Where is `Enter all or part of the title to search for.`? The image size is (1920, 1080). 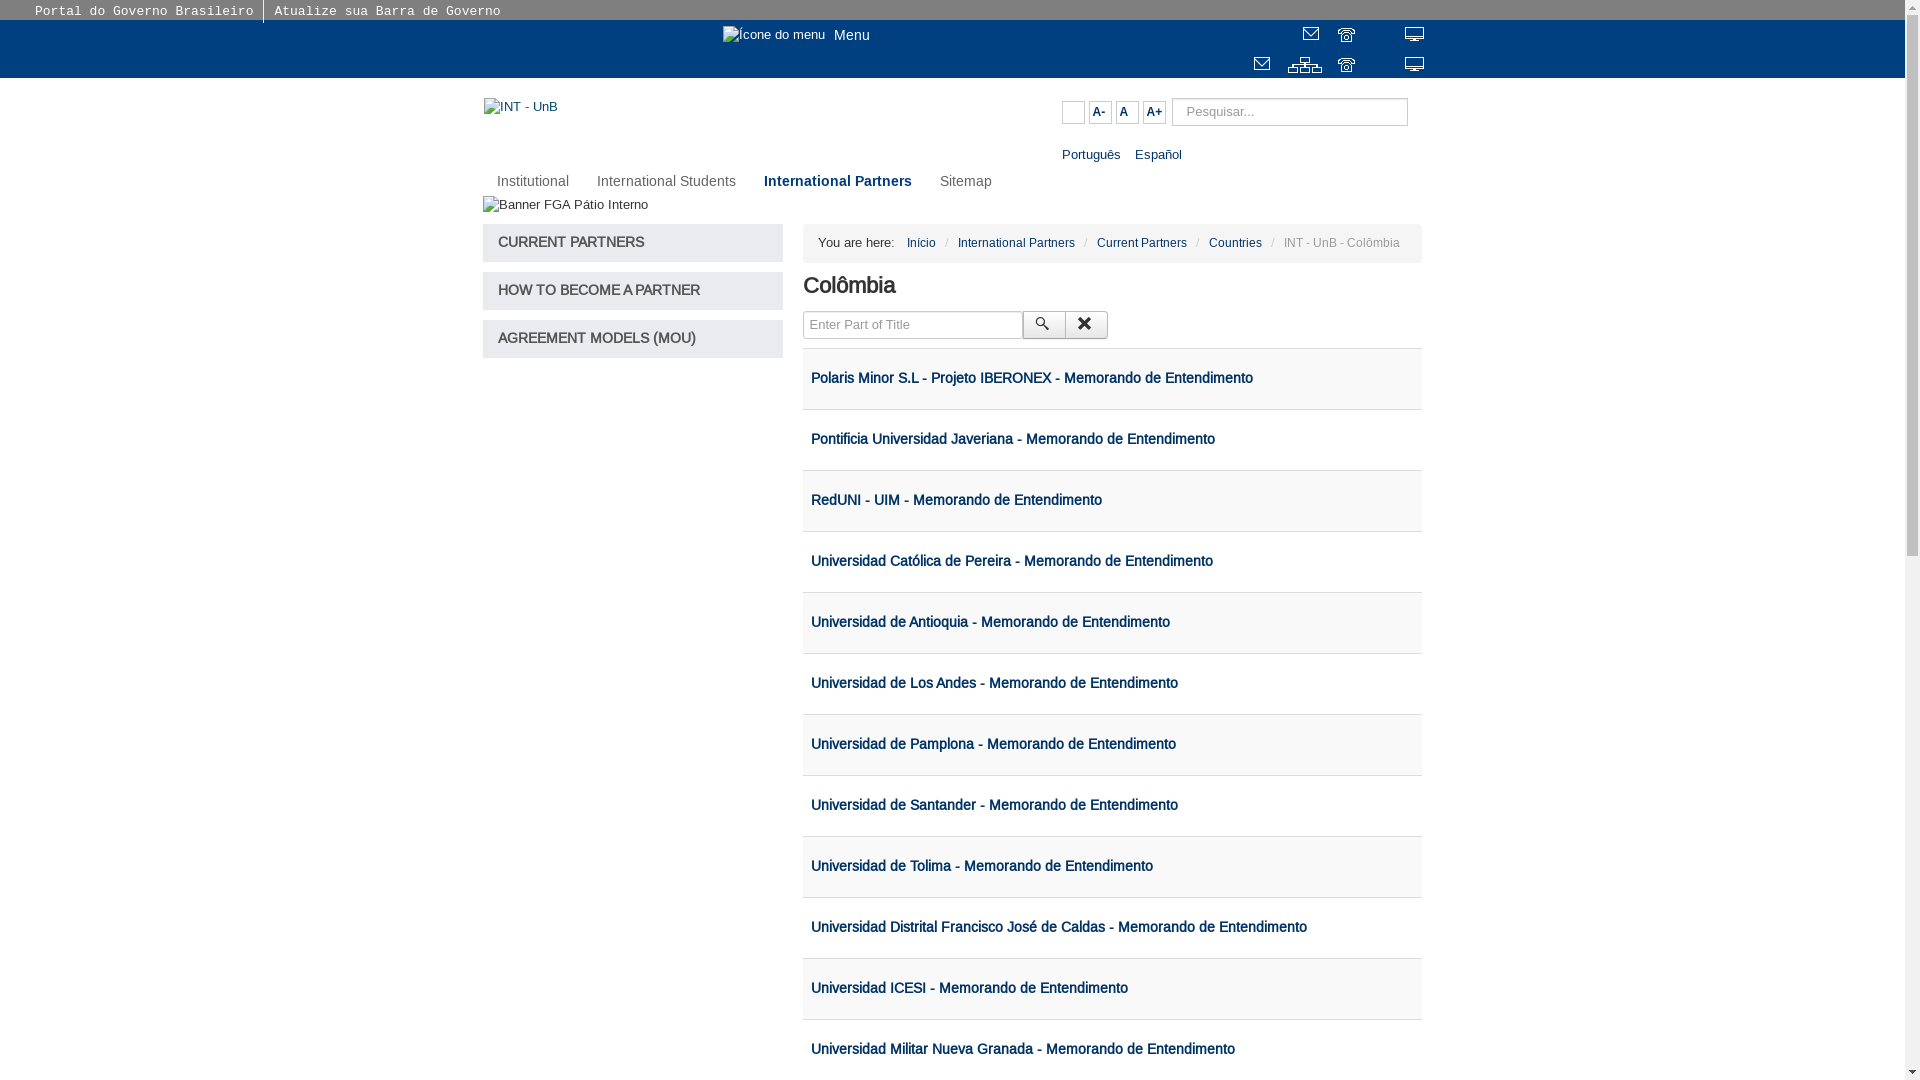
Enter all or part of the title to search for. is located at coordinates (912, 325).